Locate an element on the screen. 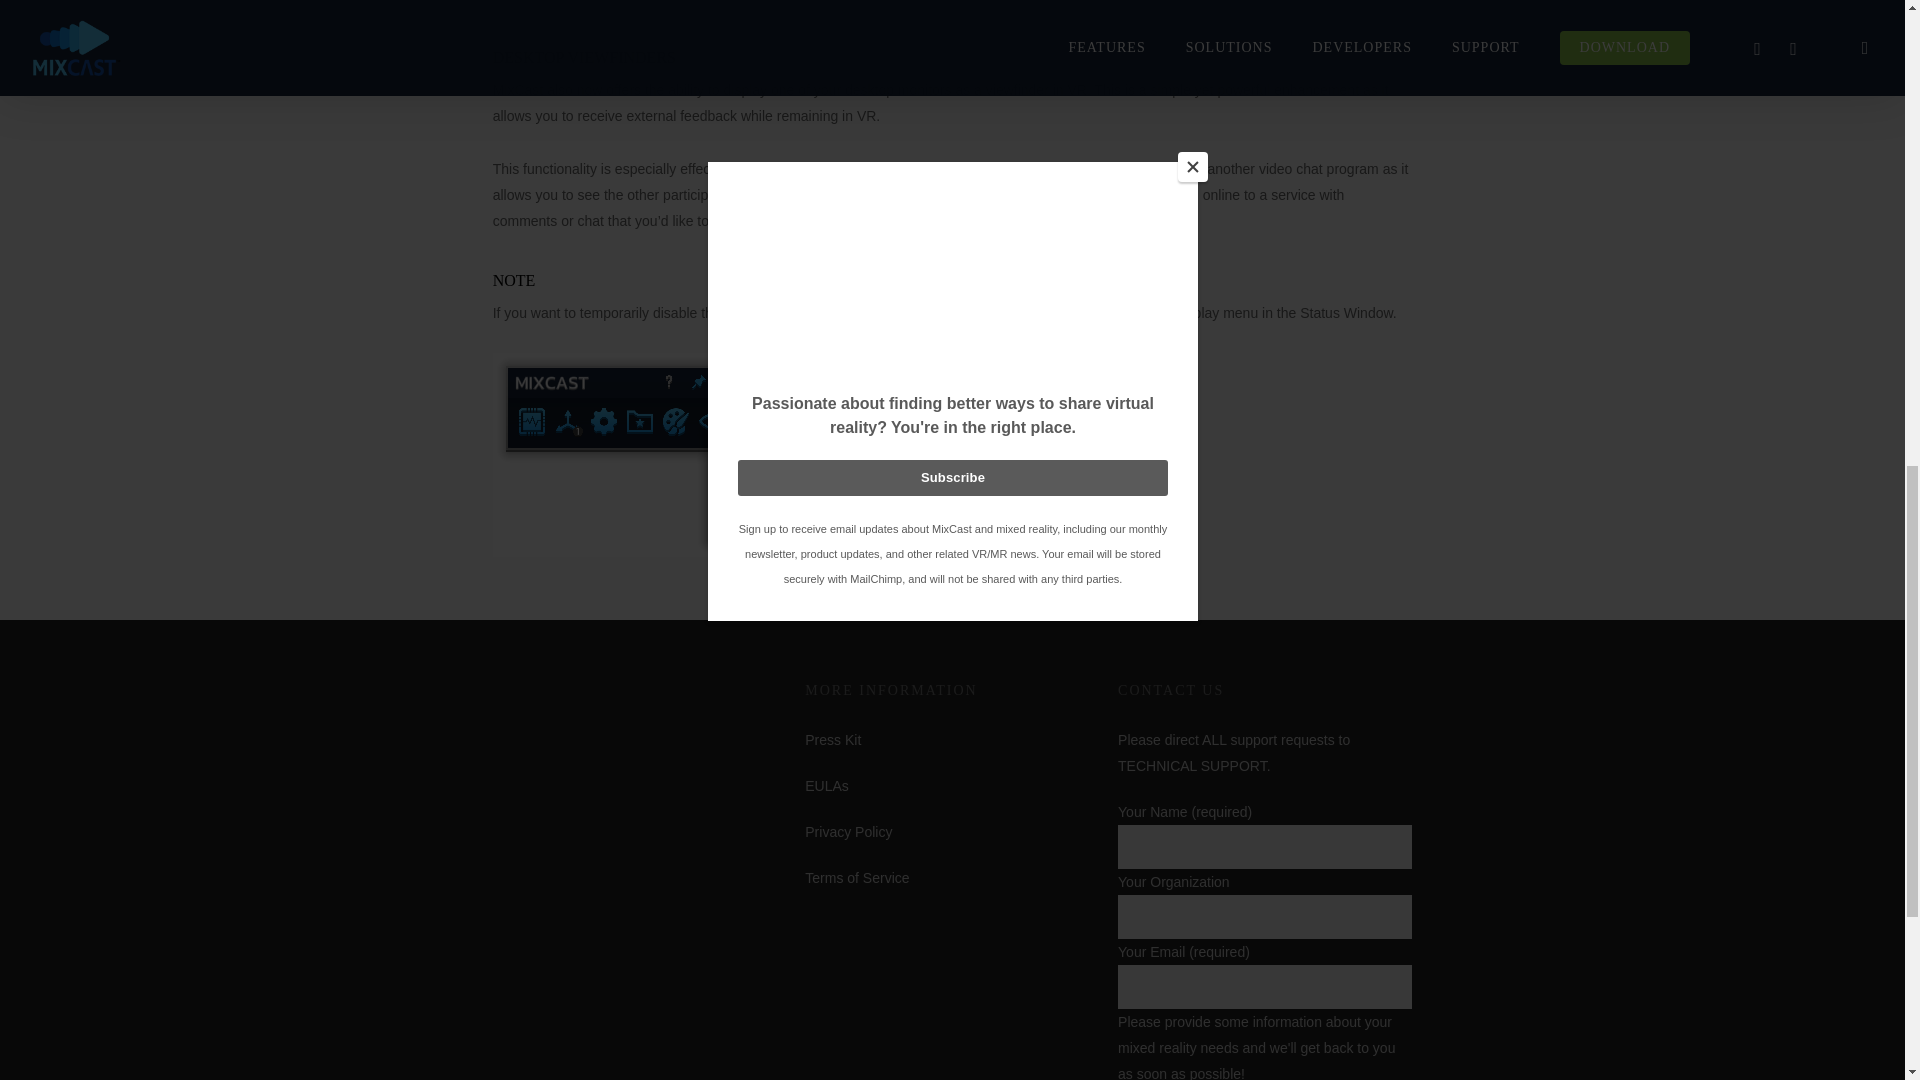 This screenshot has width=1920, height=1080. Terms of Service is located at coordinates (856, 878).